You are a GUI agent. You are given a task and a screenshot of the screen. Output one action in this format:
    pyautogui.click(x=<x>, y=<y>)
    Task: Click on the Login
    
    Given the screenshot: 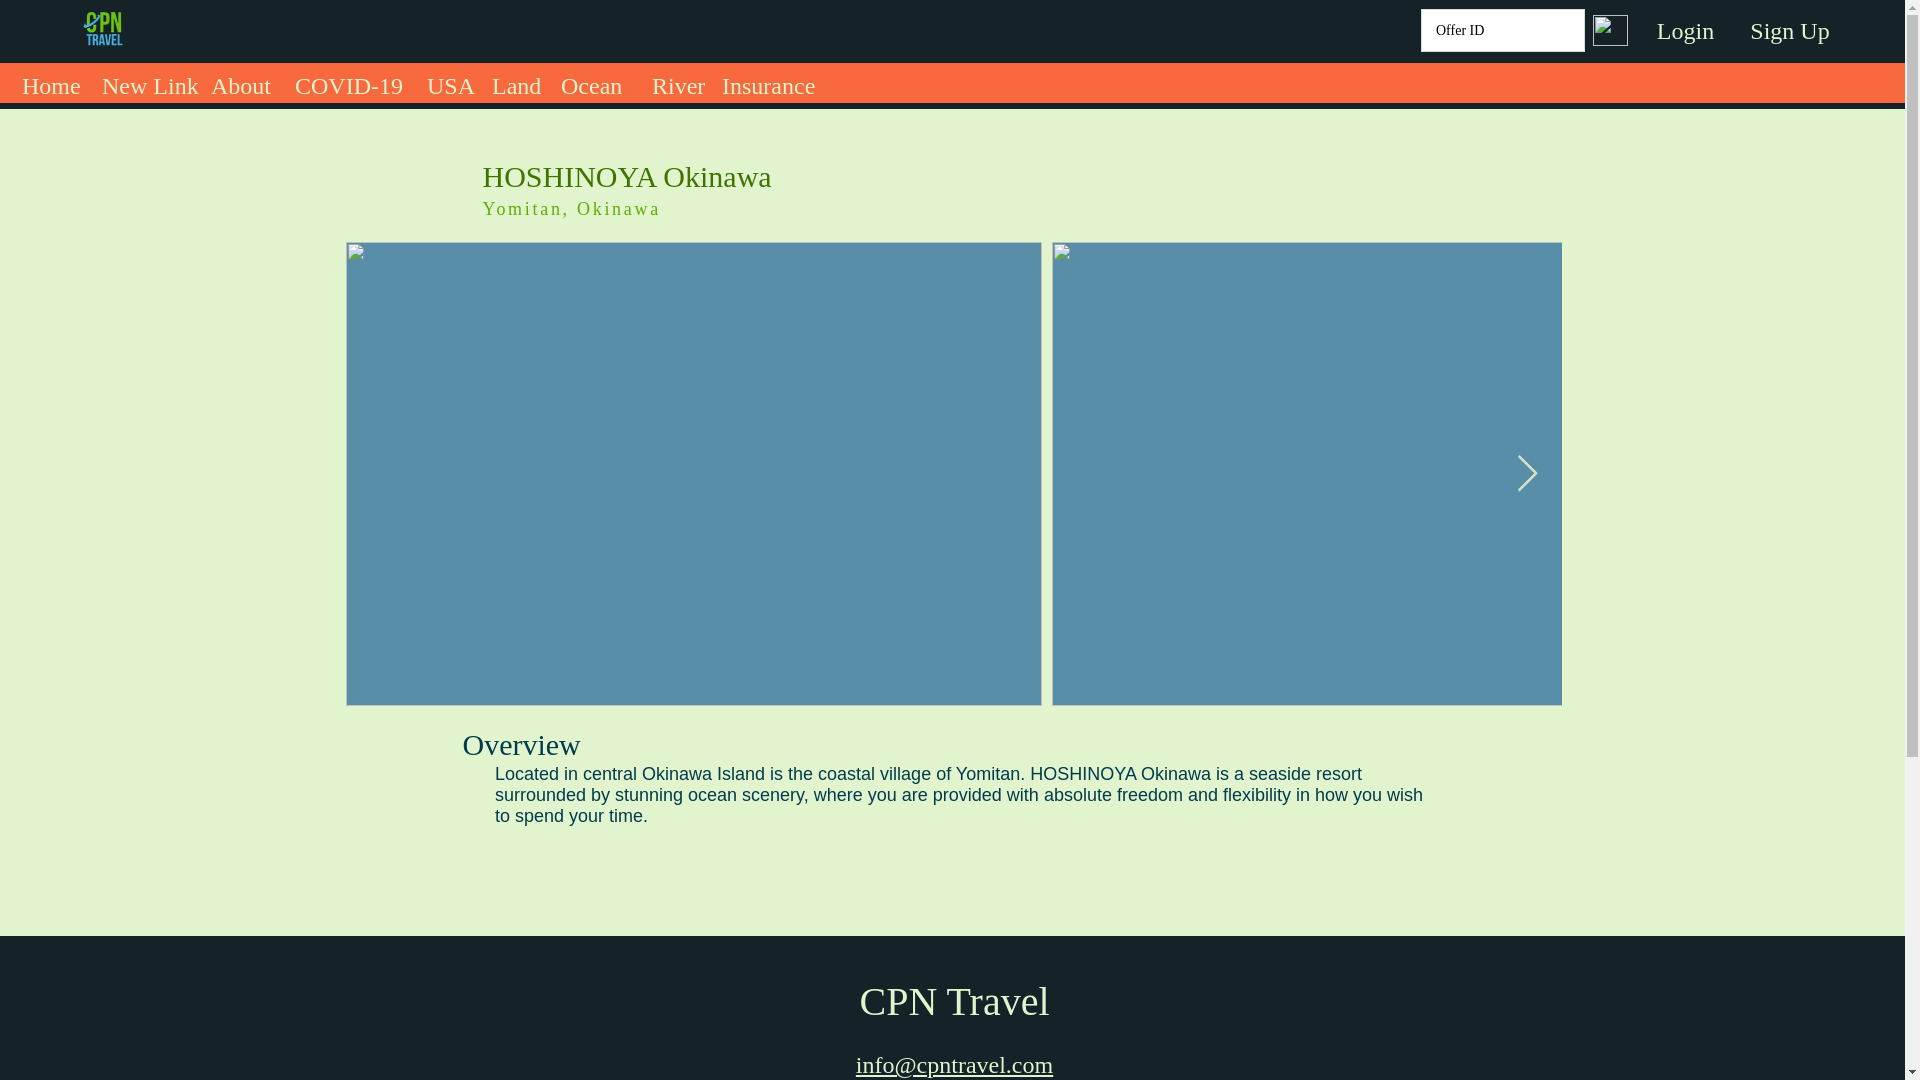 What is the action you would take?
    pyautogui.click(x=1685, y=31)
    